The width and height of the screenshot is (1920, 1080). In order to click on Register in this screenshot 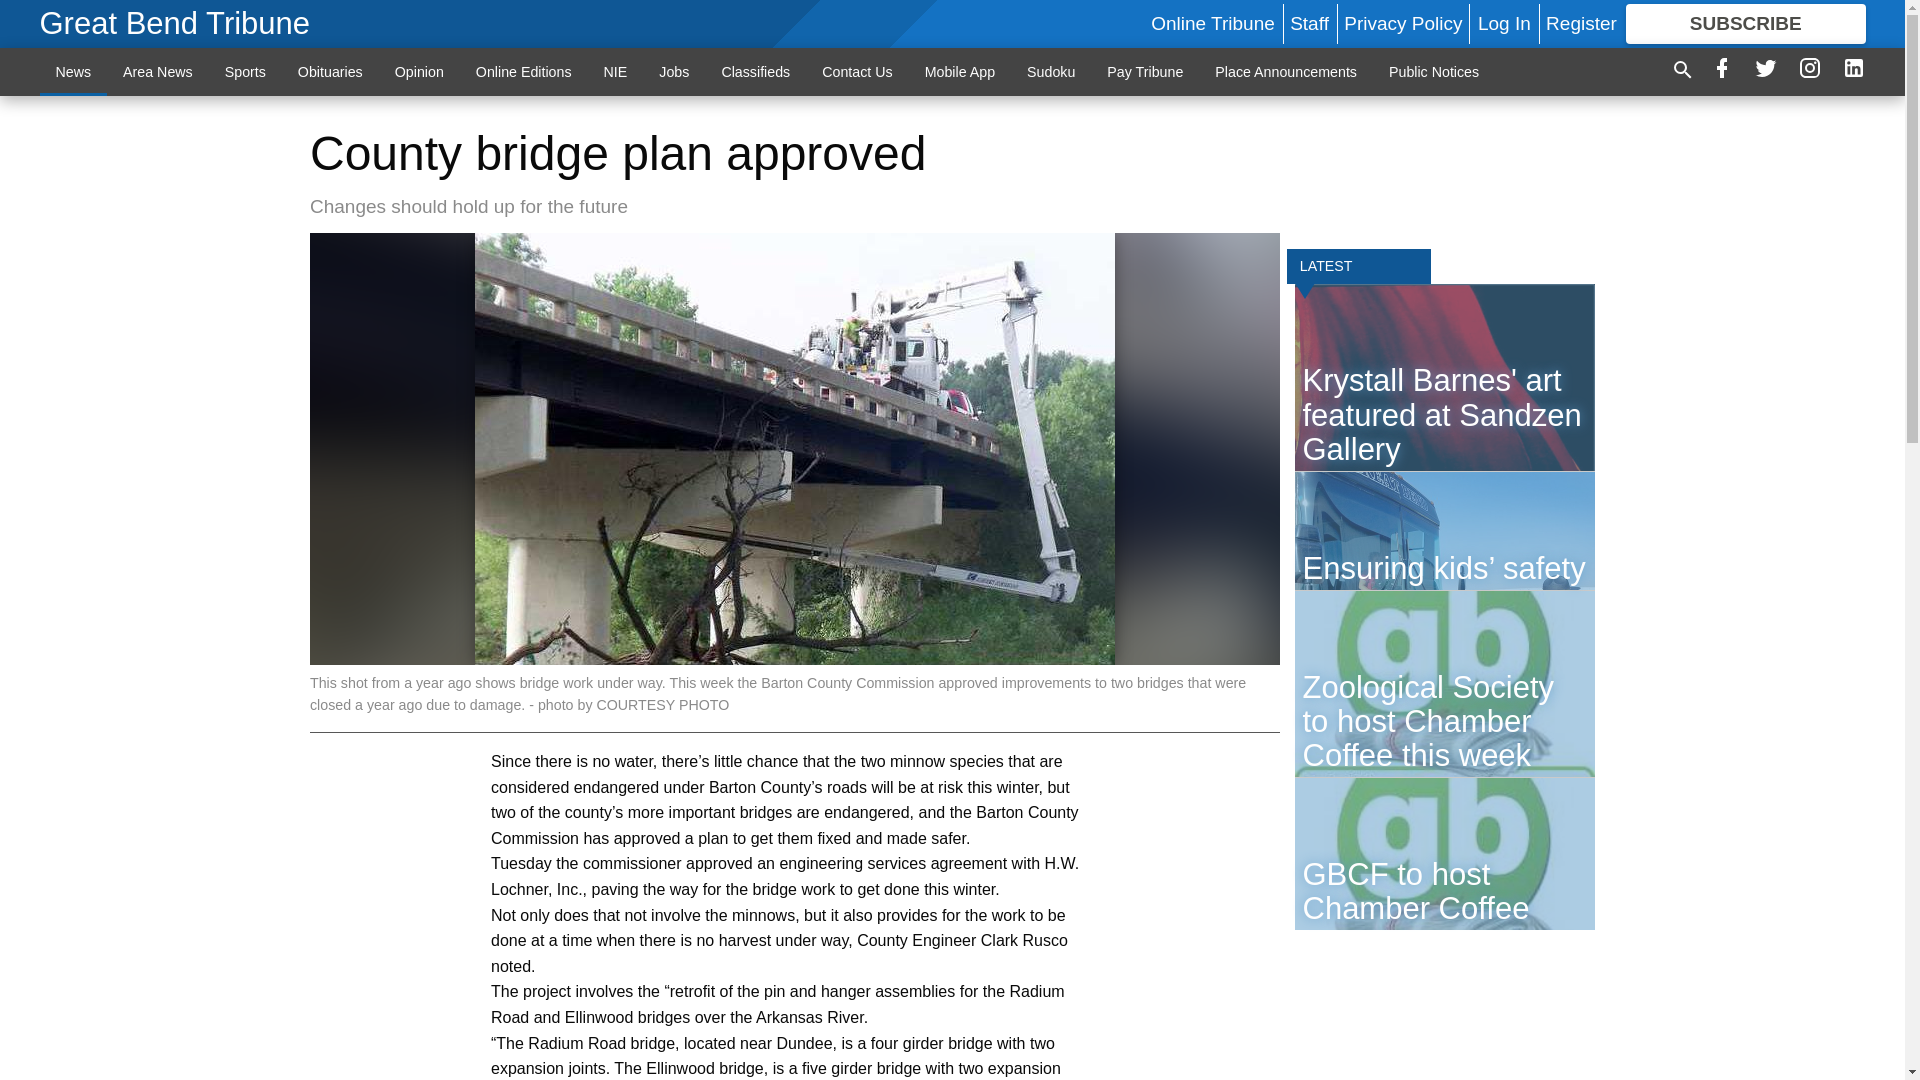, I will do `click(1580, 23)`.